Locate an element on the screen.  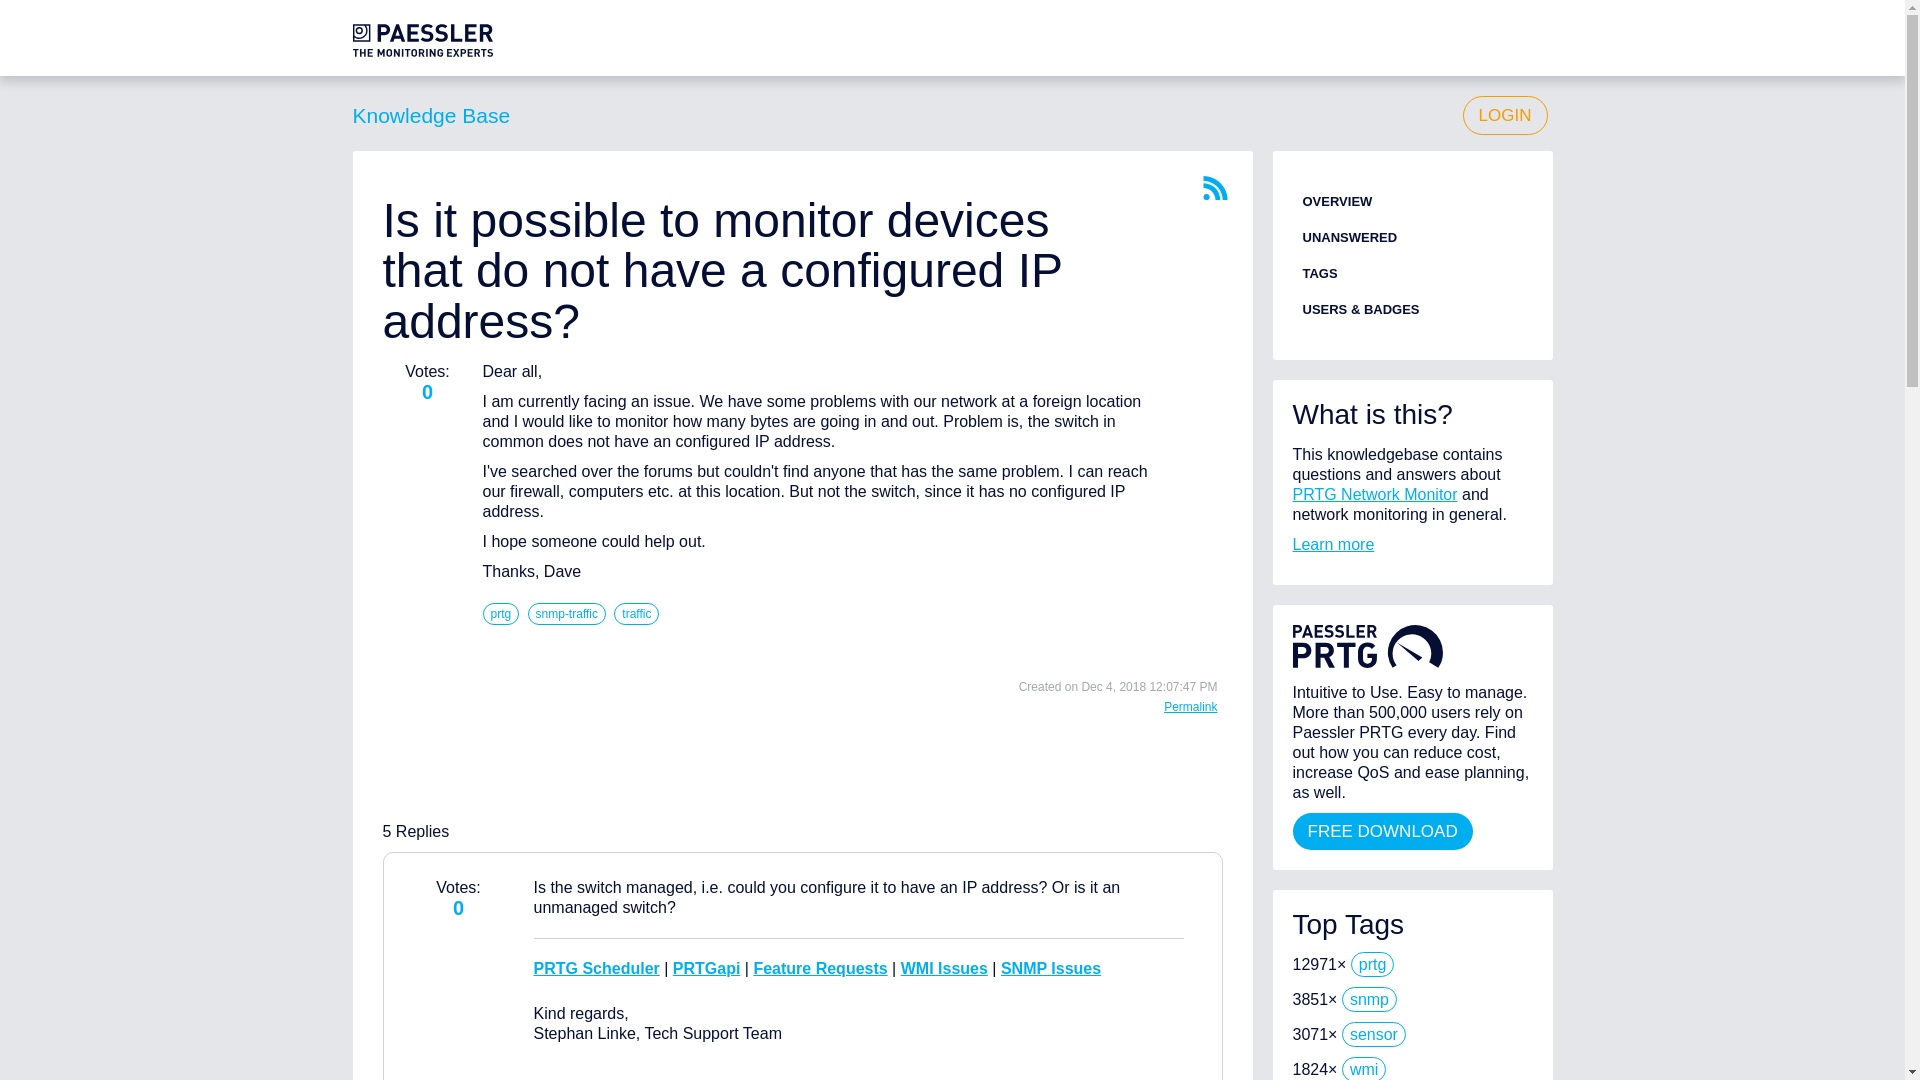
PRTG Scheduler is located at coordinates (596, 968).